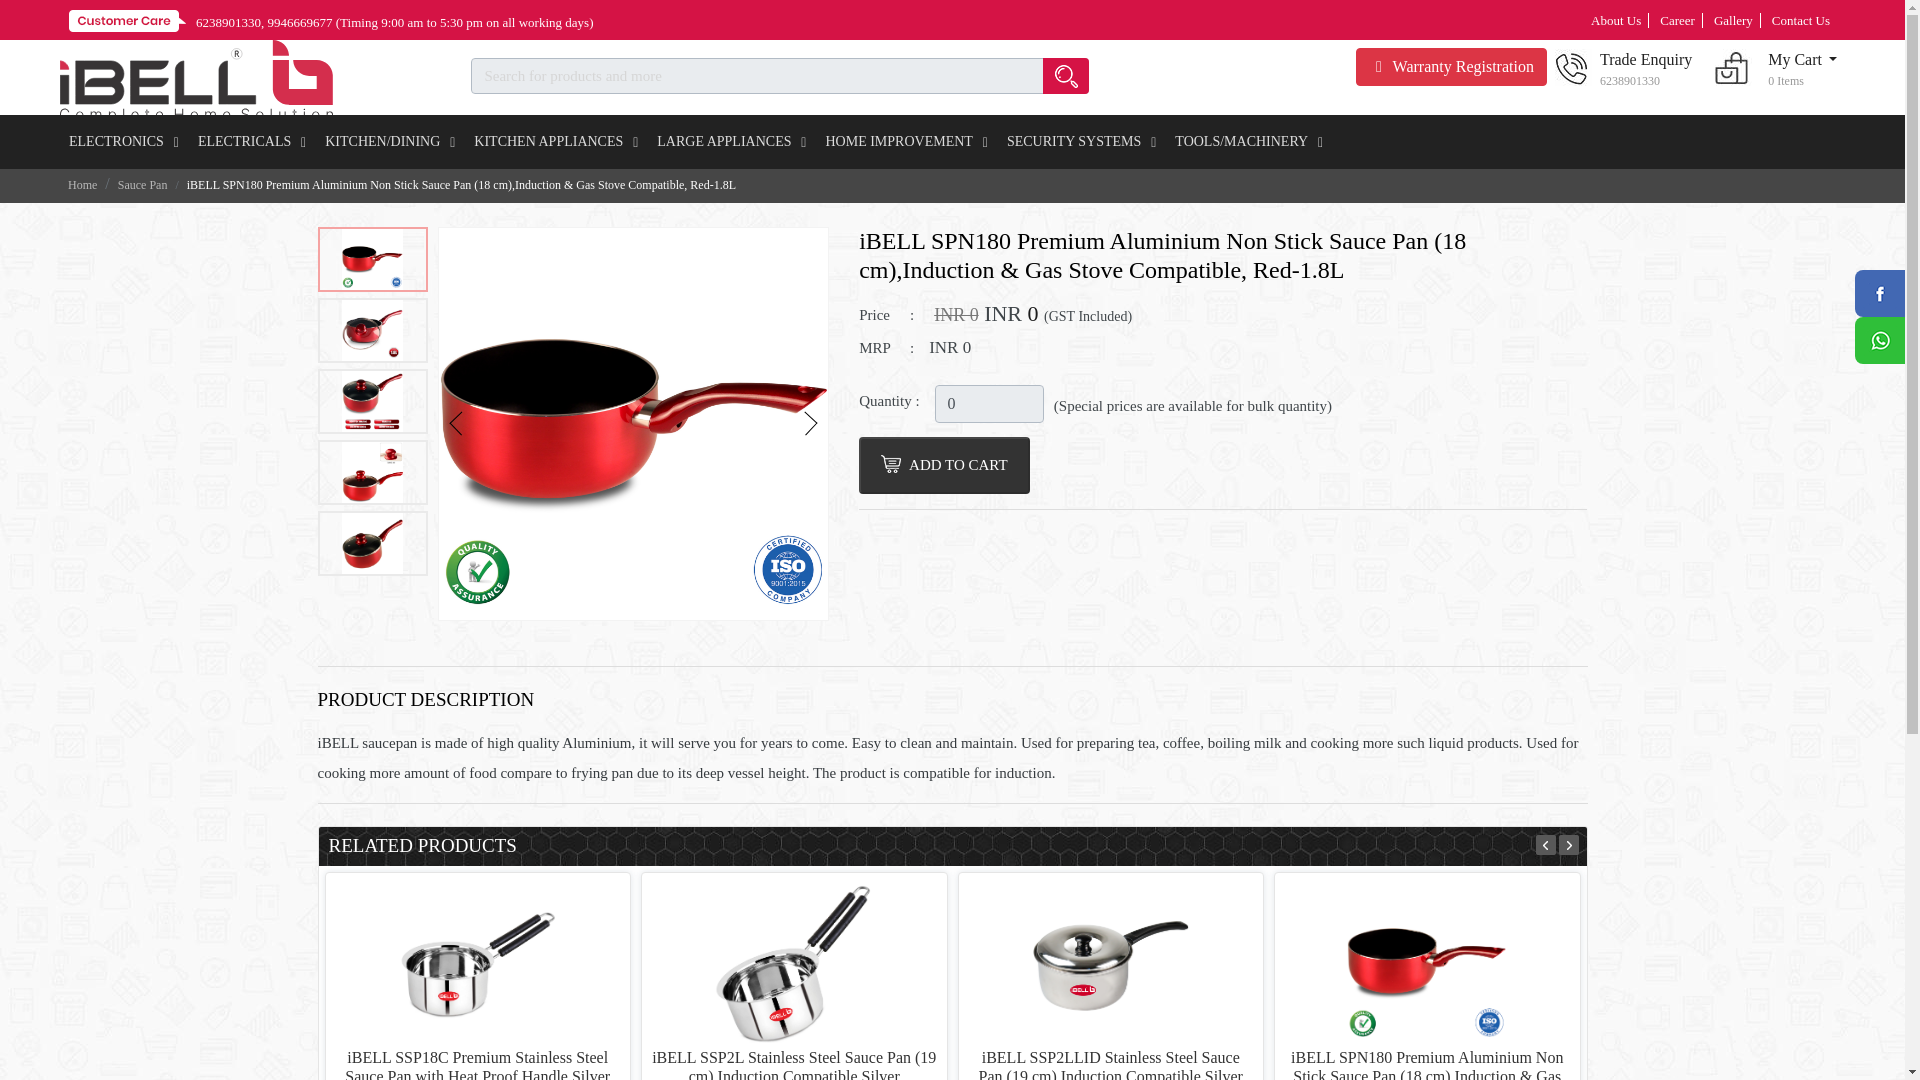 The width and height of the screenshot is (1920, 1080). Describe the element at coordinates (1733, 20) in the screenshot. I see `Gallery` at that location.